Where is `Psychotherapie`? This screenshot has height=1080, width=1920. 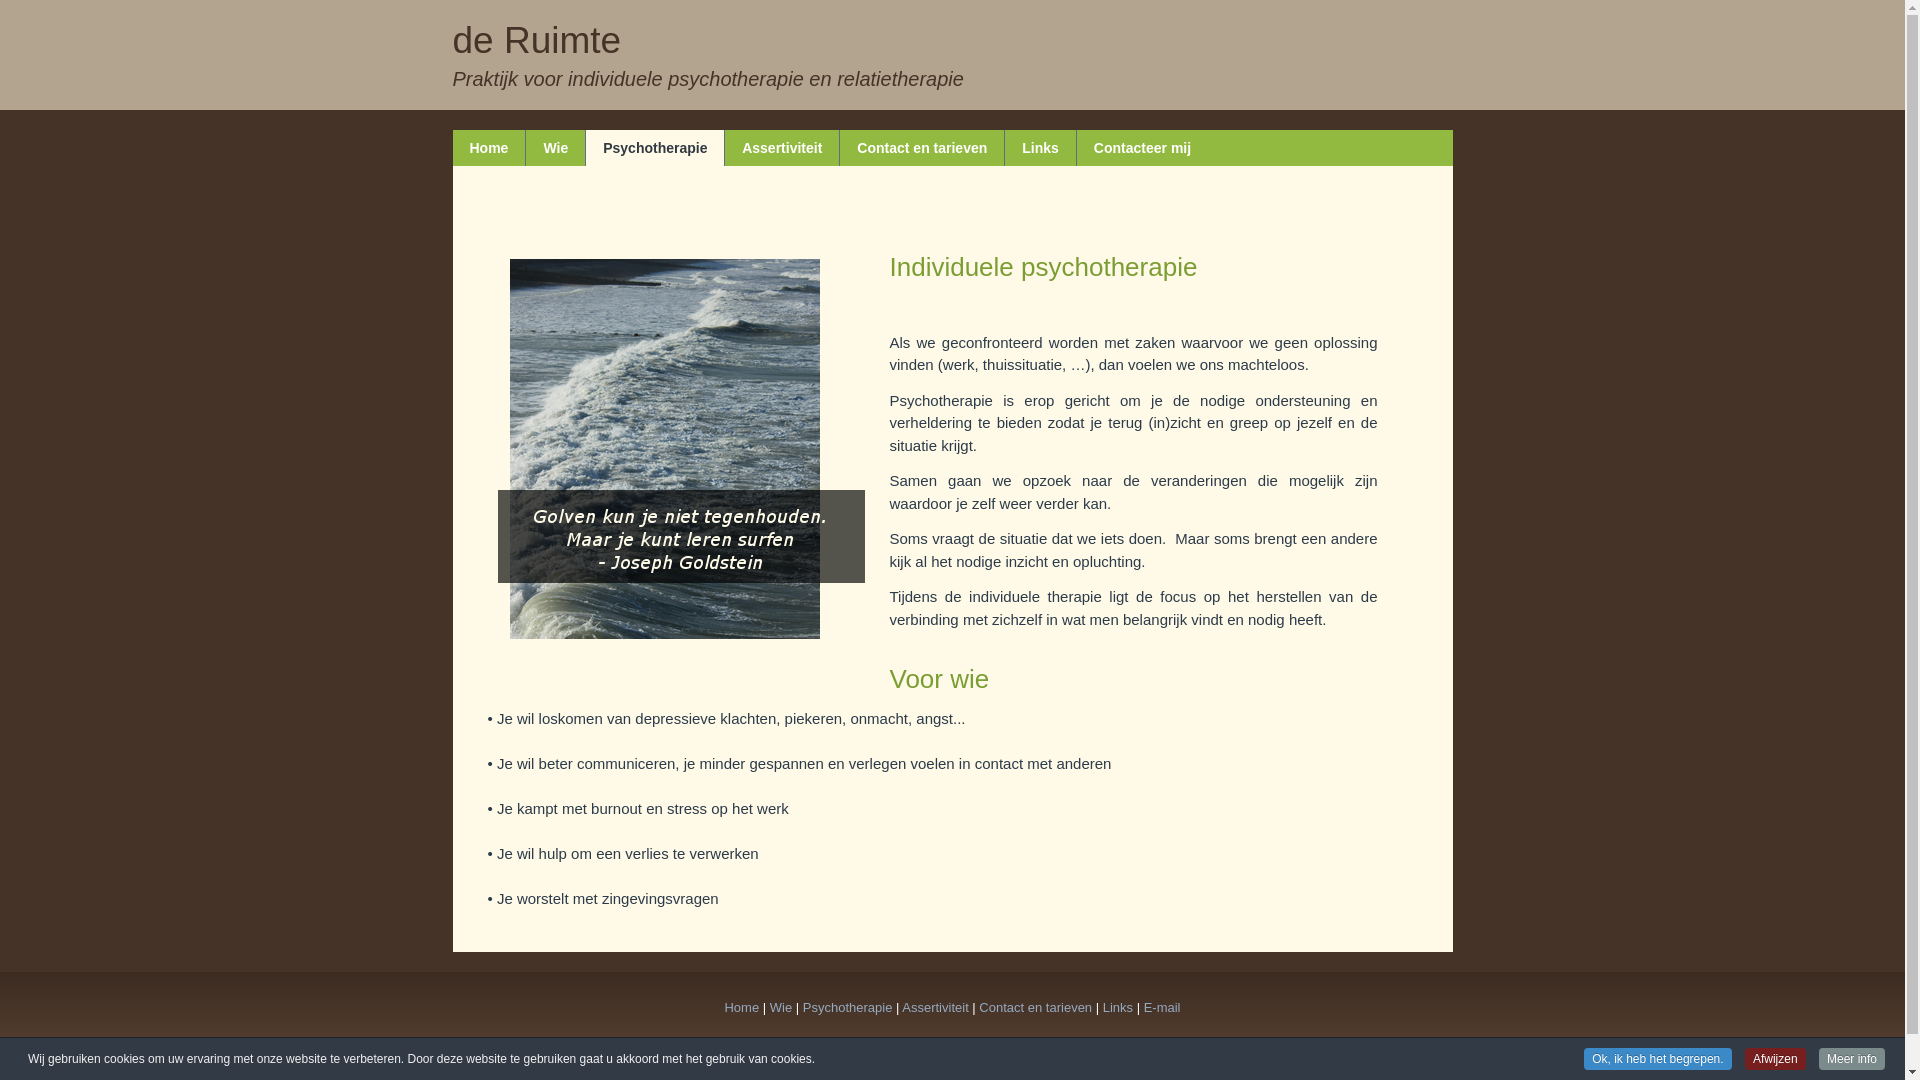 Psychotherapie is located at coordinates (655, 148).